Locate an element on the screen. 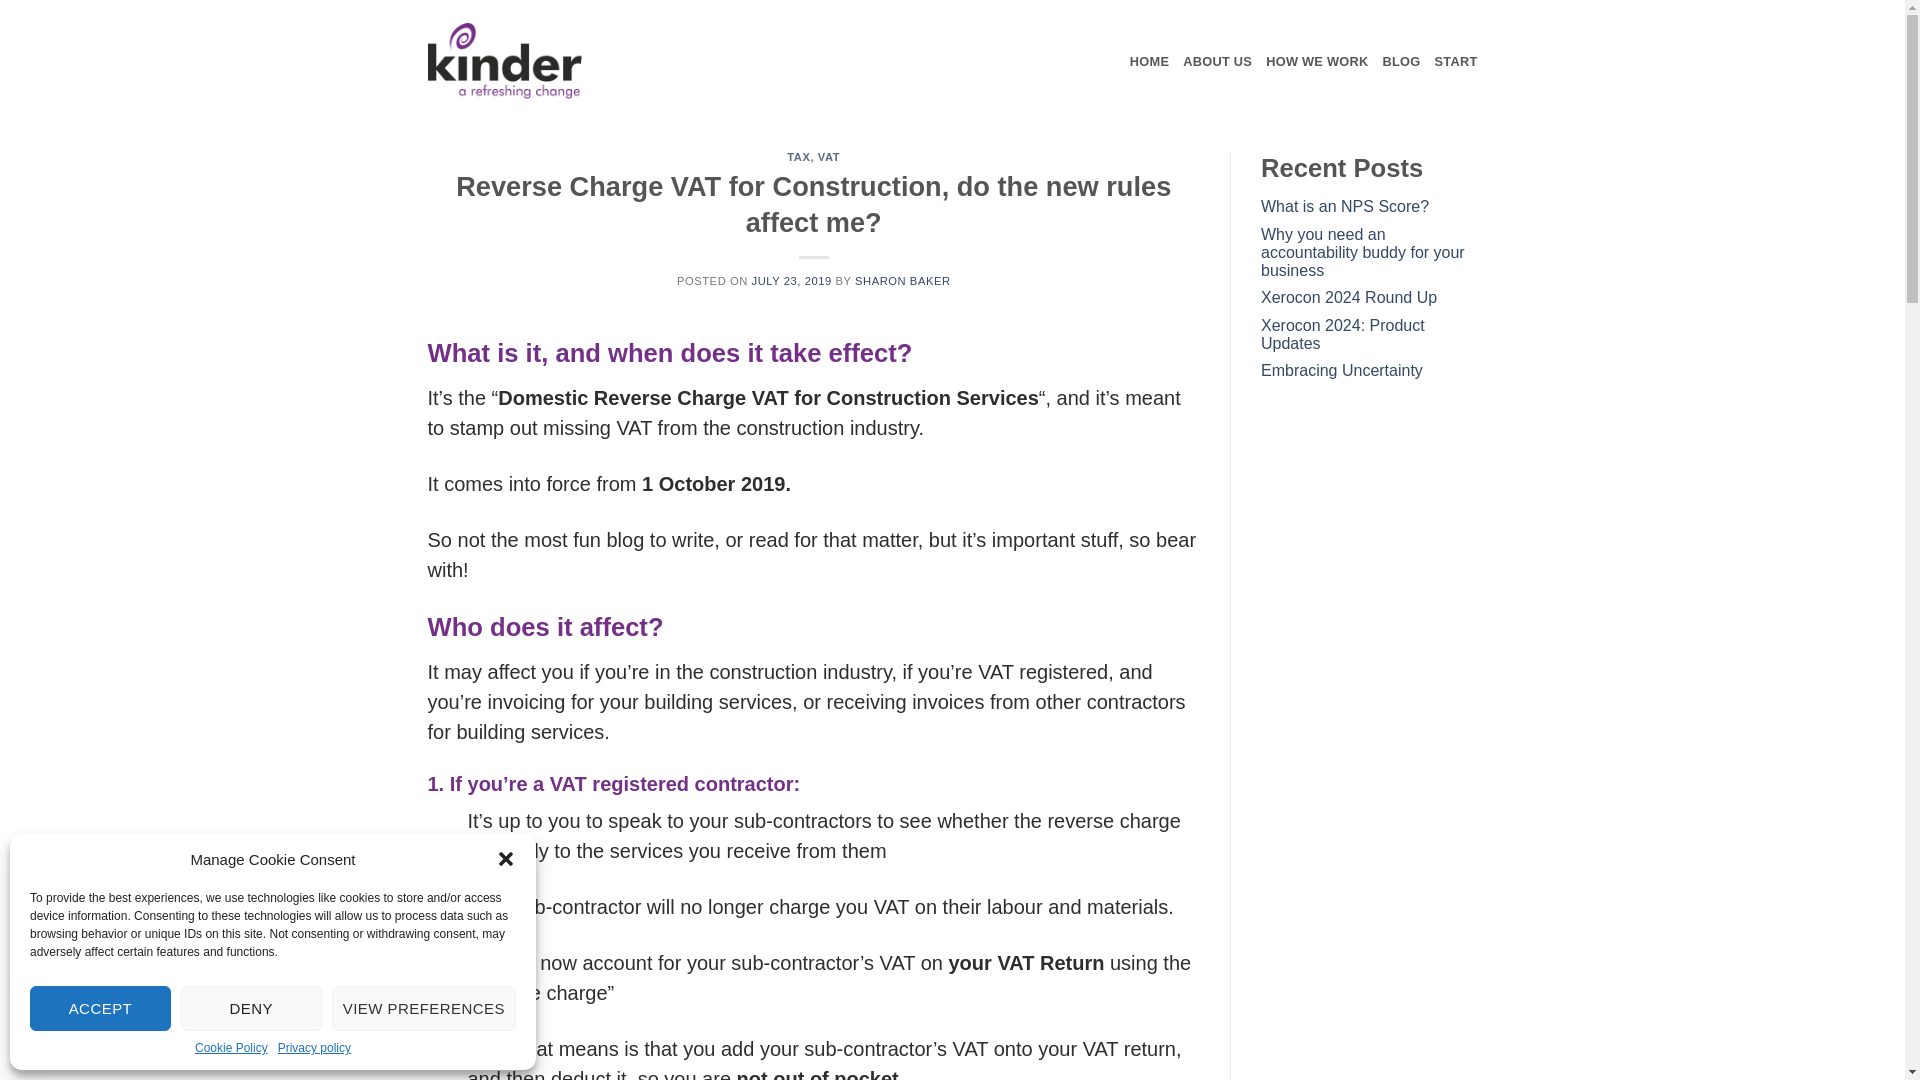 The height and width of the screenshot is (1080, 1920). JULY 23, 2019 is located at coordinates (792, 281).